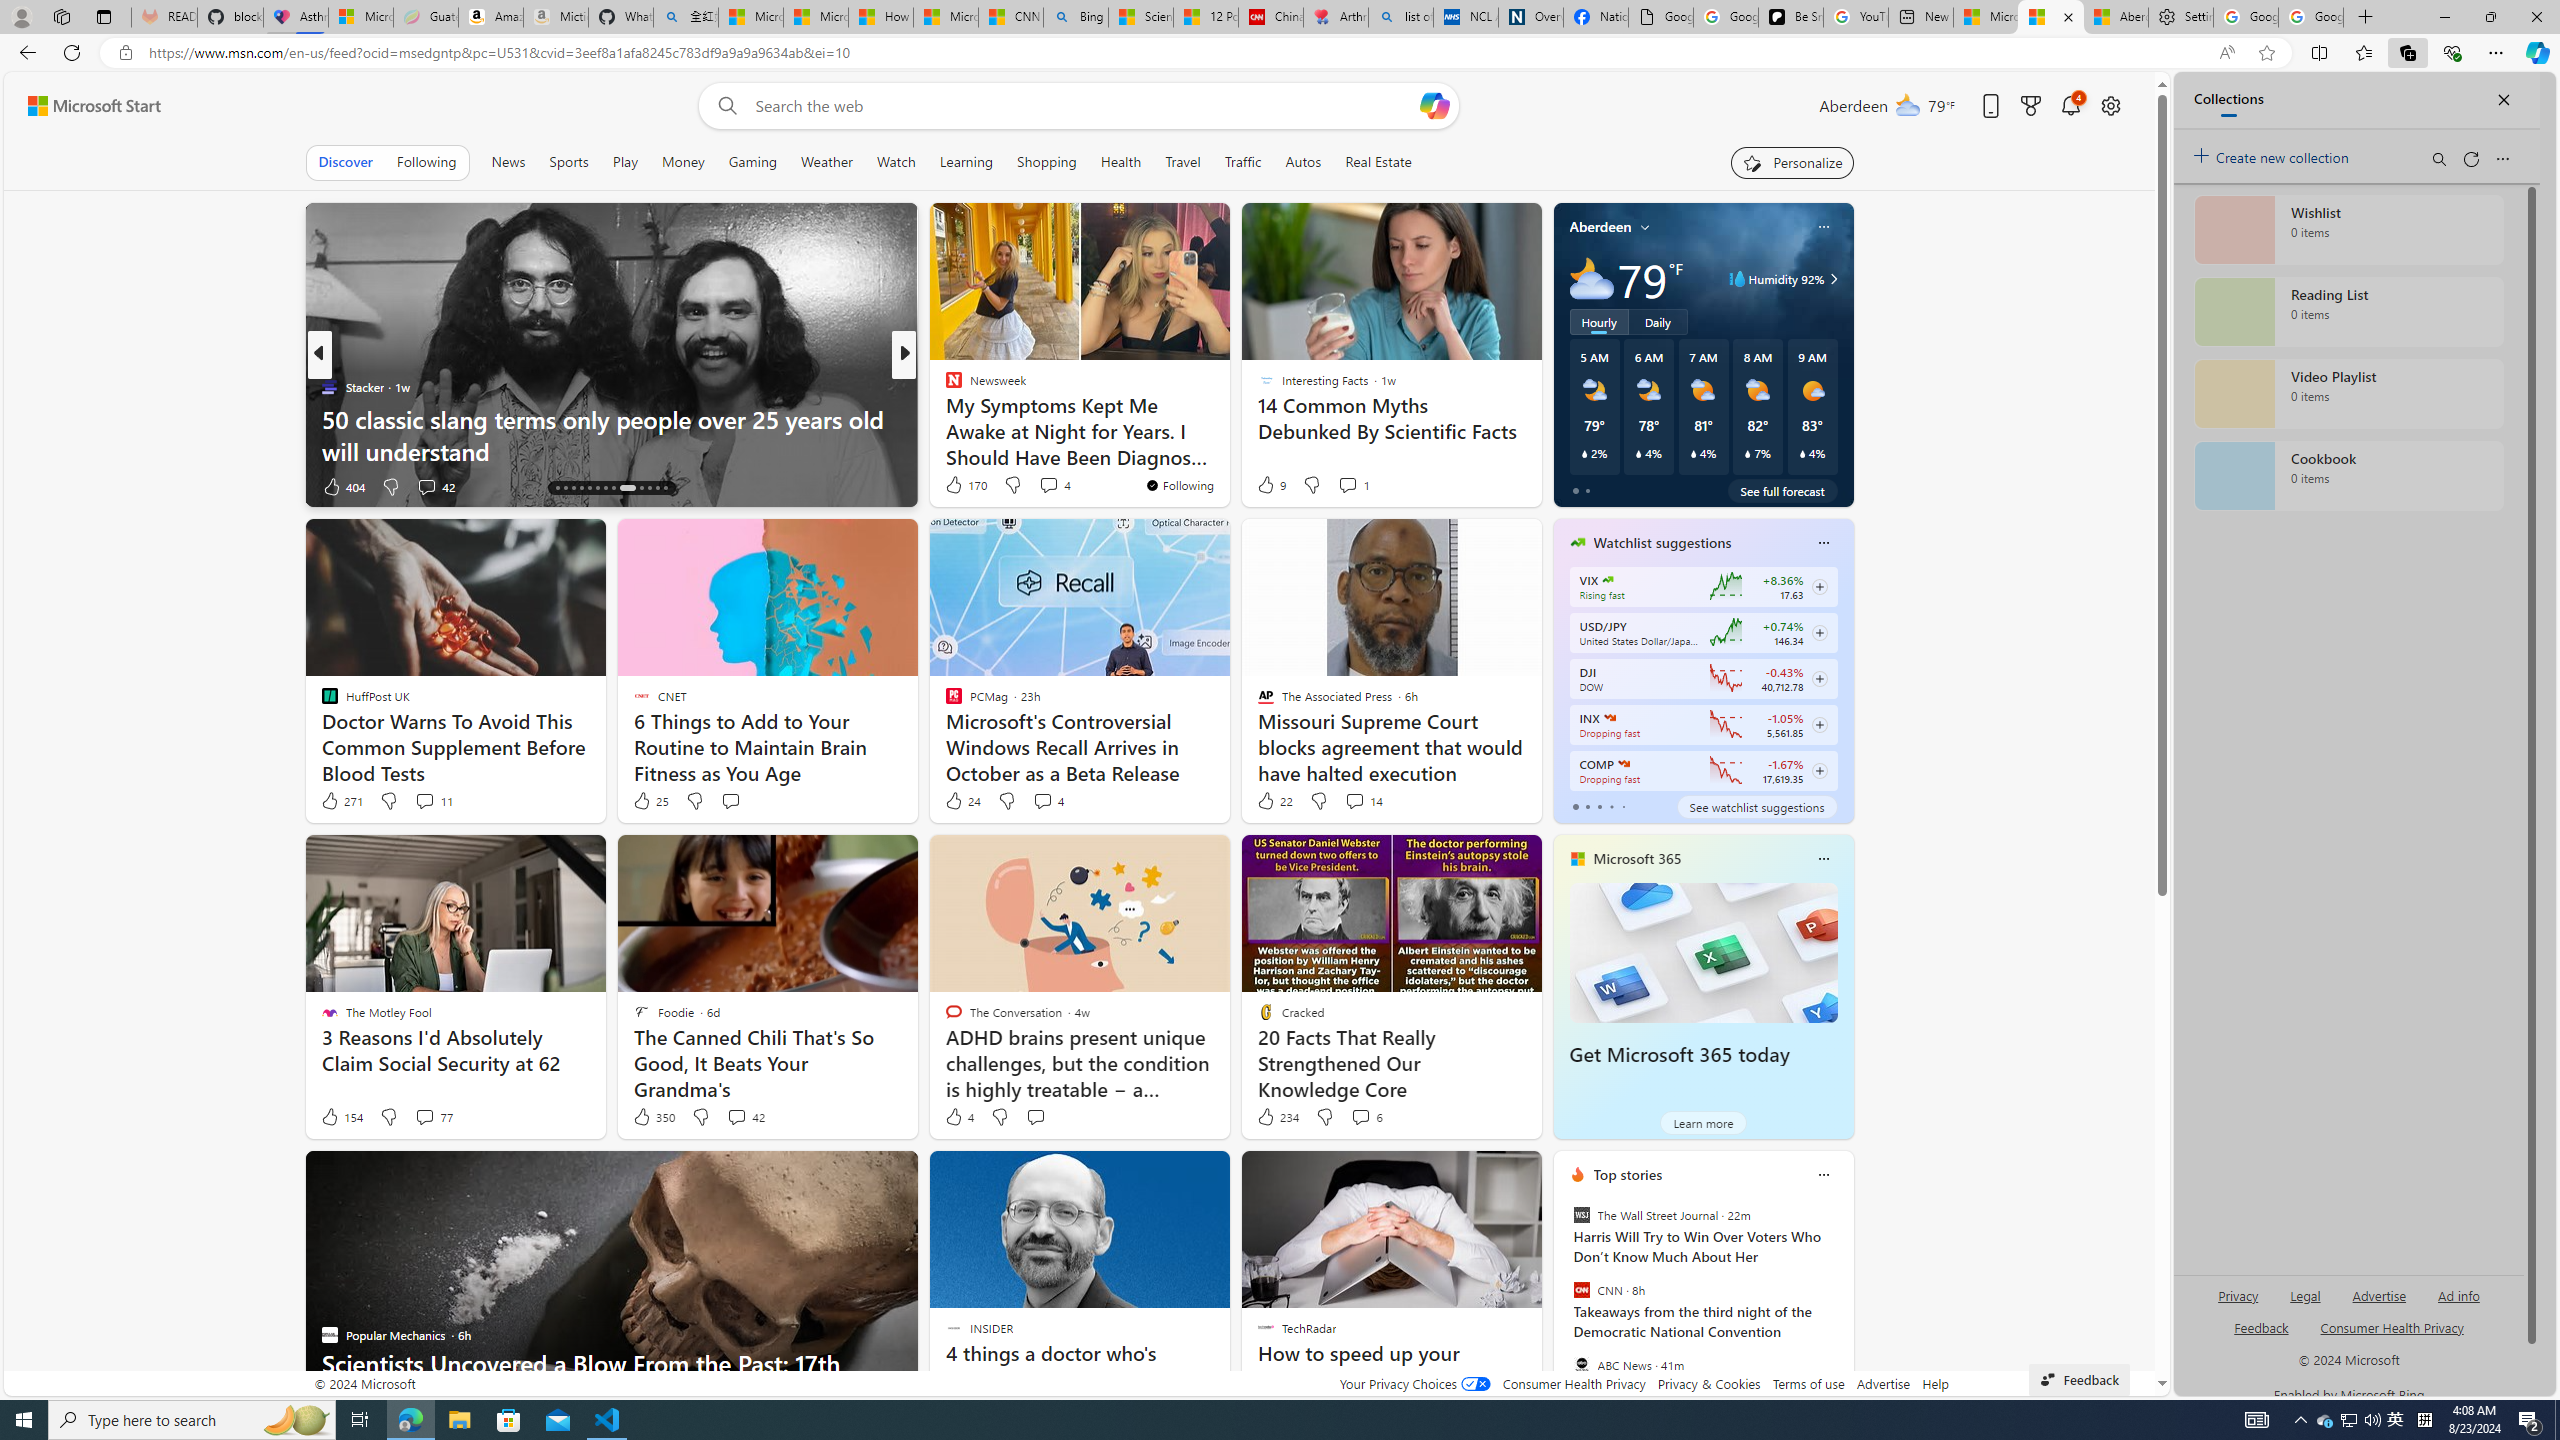 The height and width of the screenshot is (1440, 2560). Describe the element at coordinates (648, 801) in the screenshot. I see `25 Like` at that location.